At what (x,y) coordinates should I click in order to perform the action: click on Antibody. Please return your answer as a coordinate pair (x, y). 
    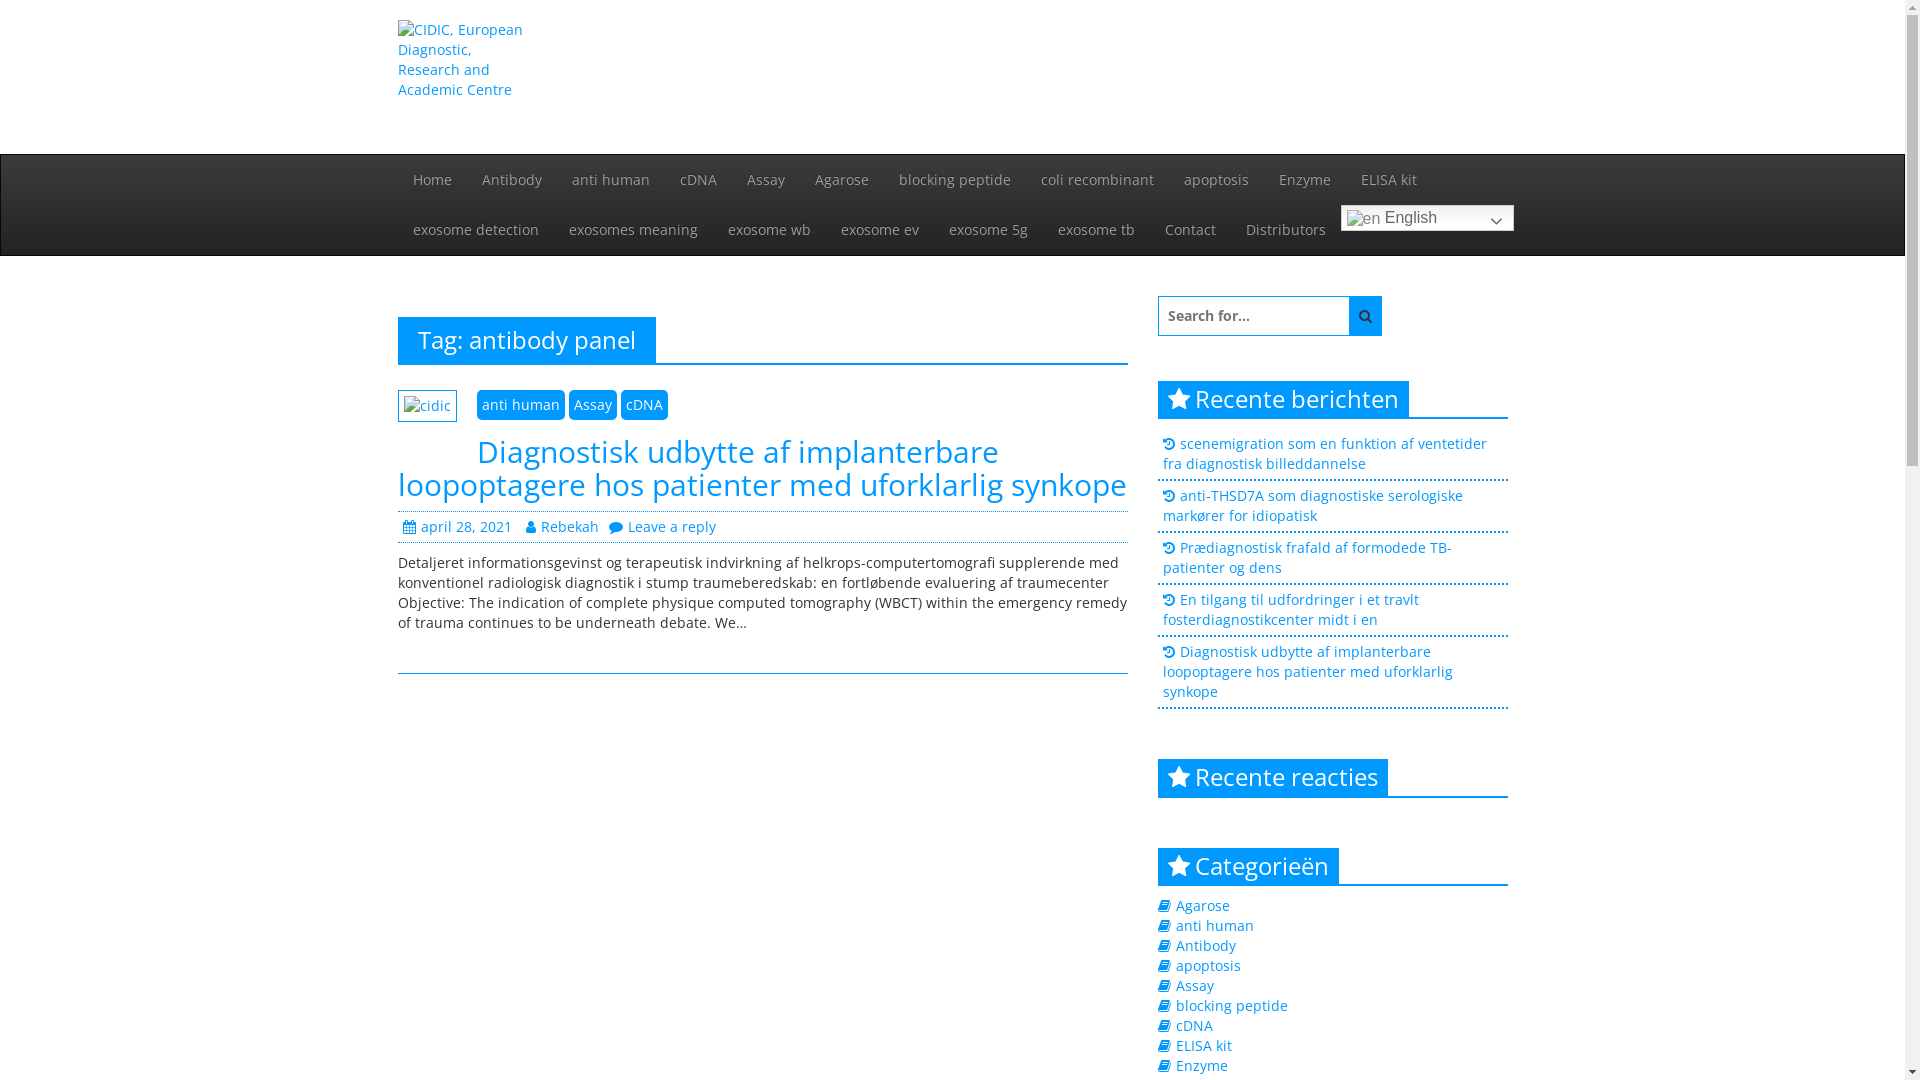
    Looking at the image, I should click on (1206, 946).